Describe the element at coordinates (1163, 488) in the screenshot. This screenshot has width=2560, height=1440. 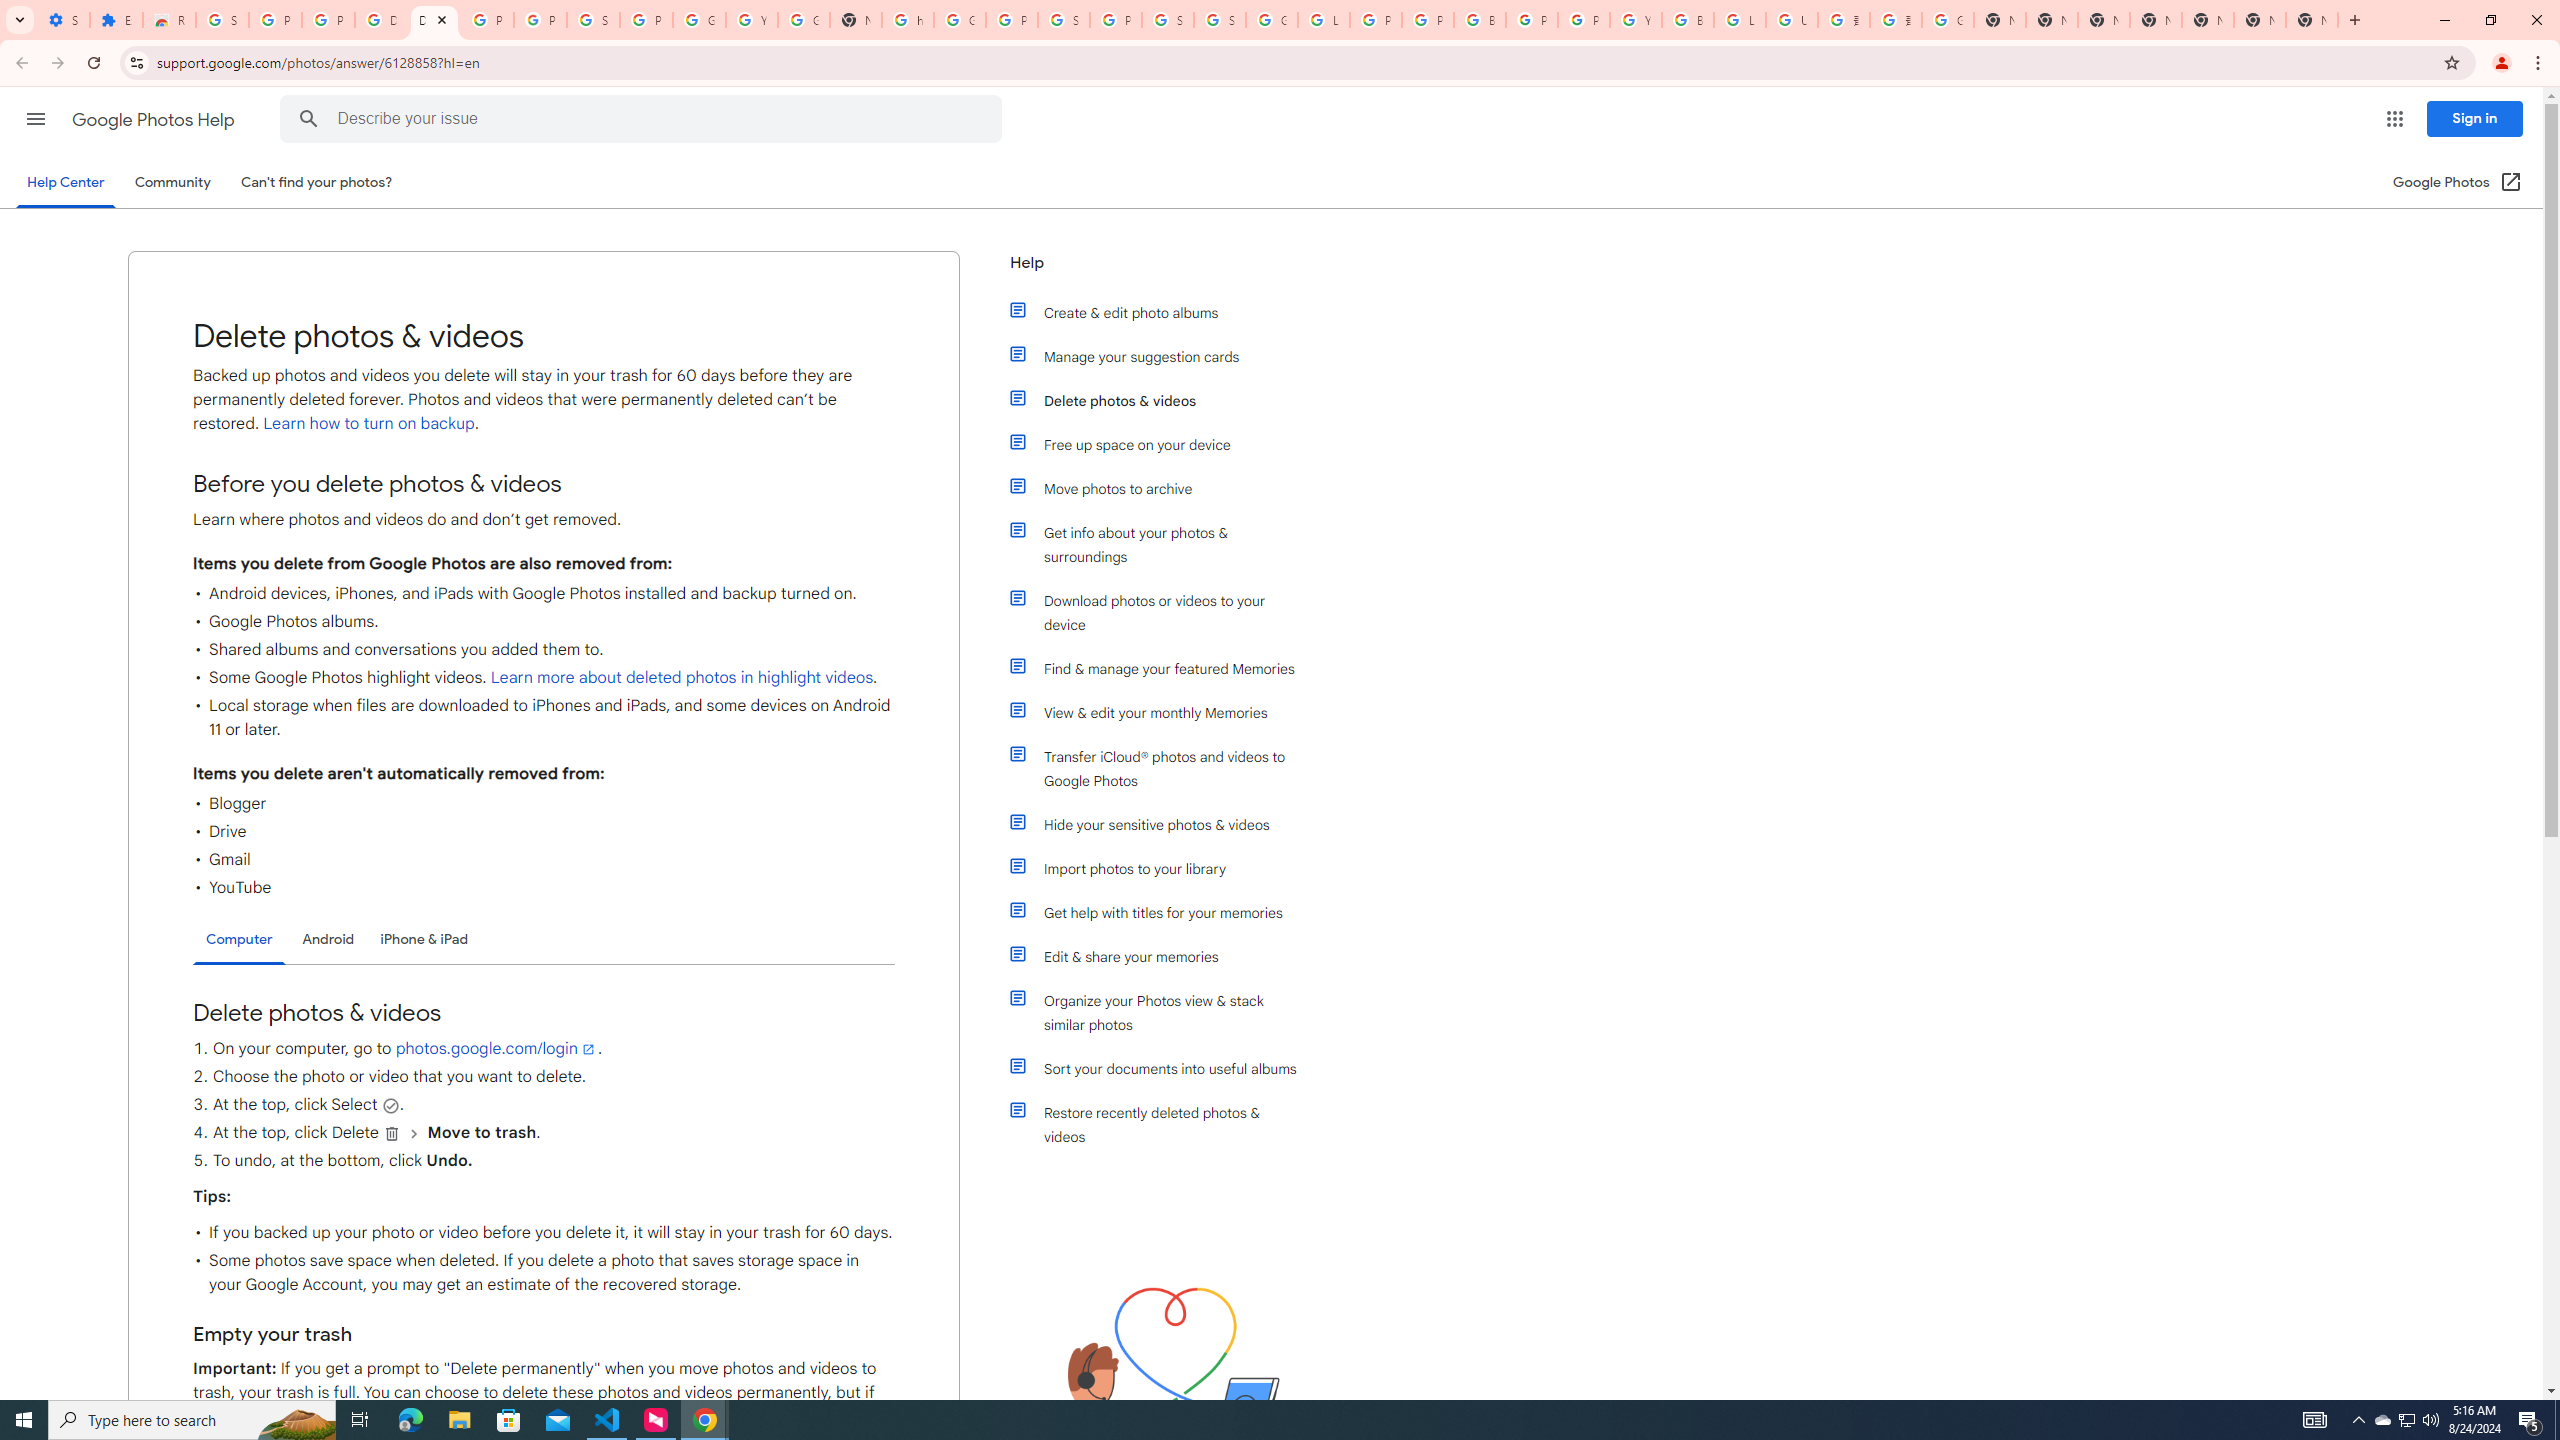
I see `Move photos to archive` at that location.